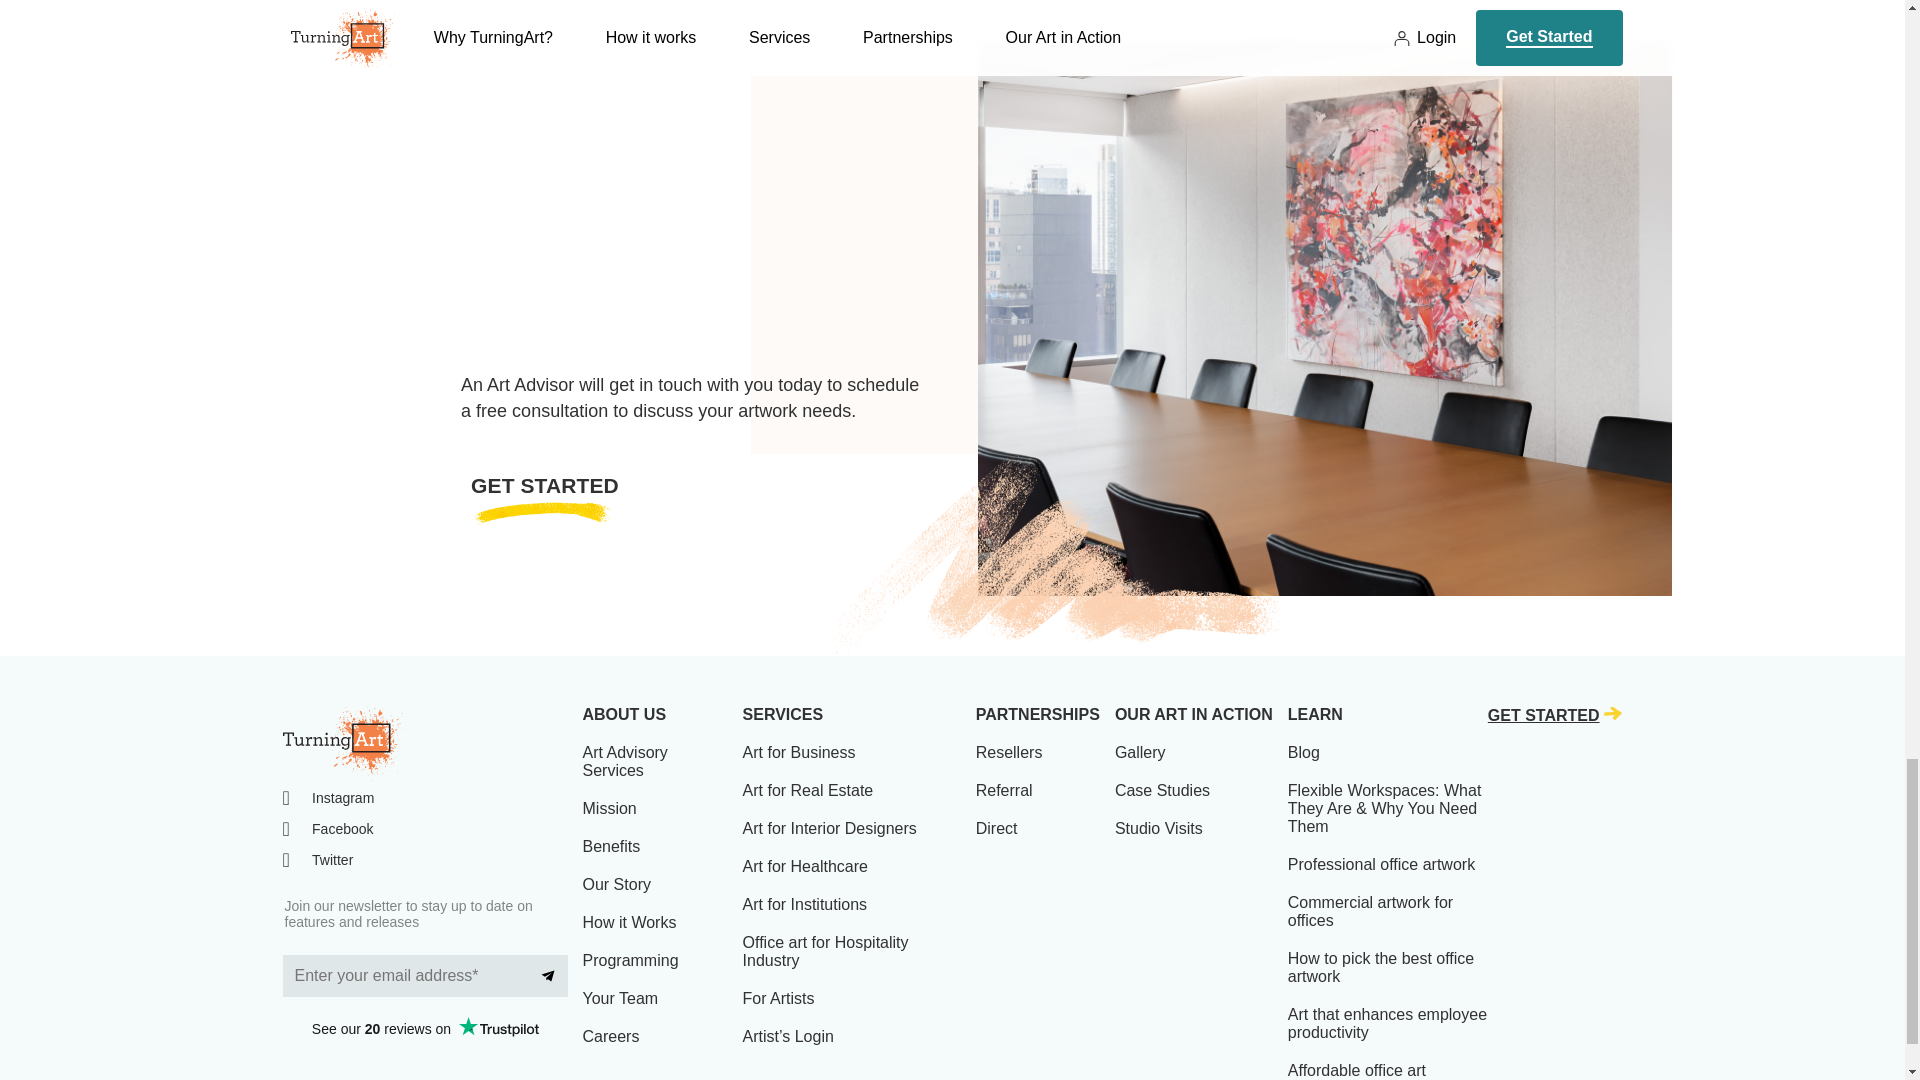 Image resolution: width=1920 pixels, height=1080 pixels. What do you see at coordinates (424, 1029) in the screenshot?
I see `Customer reviews powered by Trustpilot` at bounding box center [424, 1029].